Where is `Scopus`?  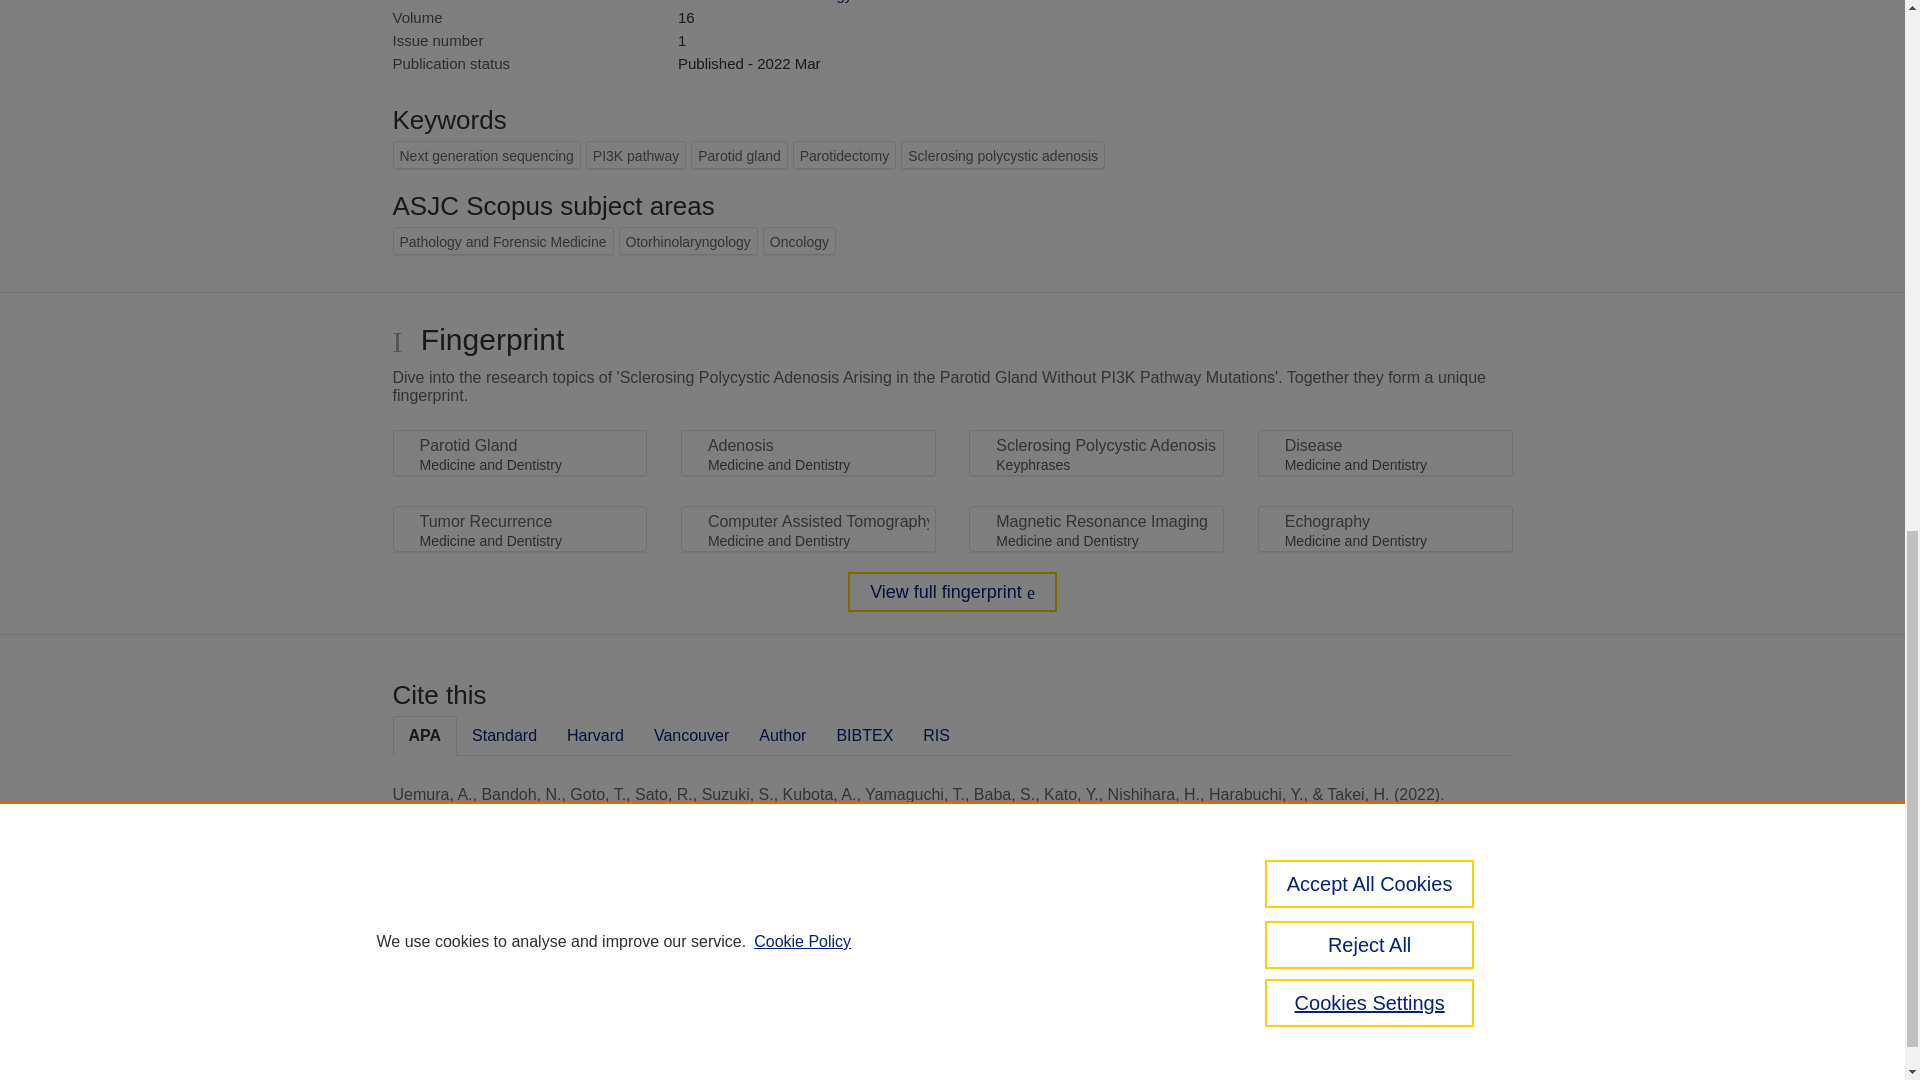
Scopus is located at coordinates (520, 970).